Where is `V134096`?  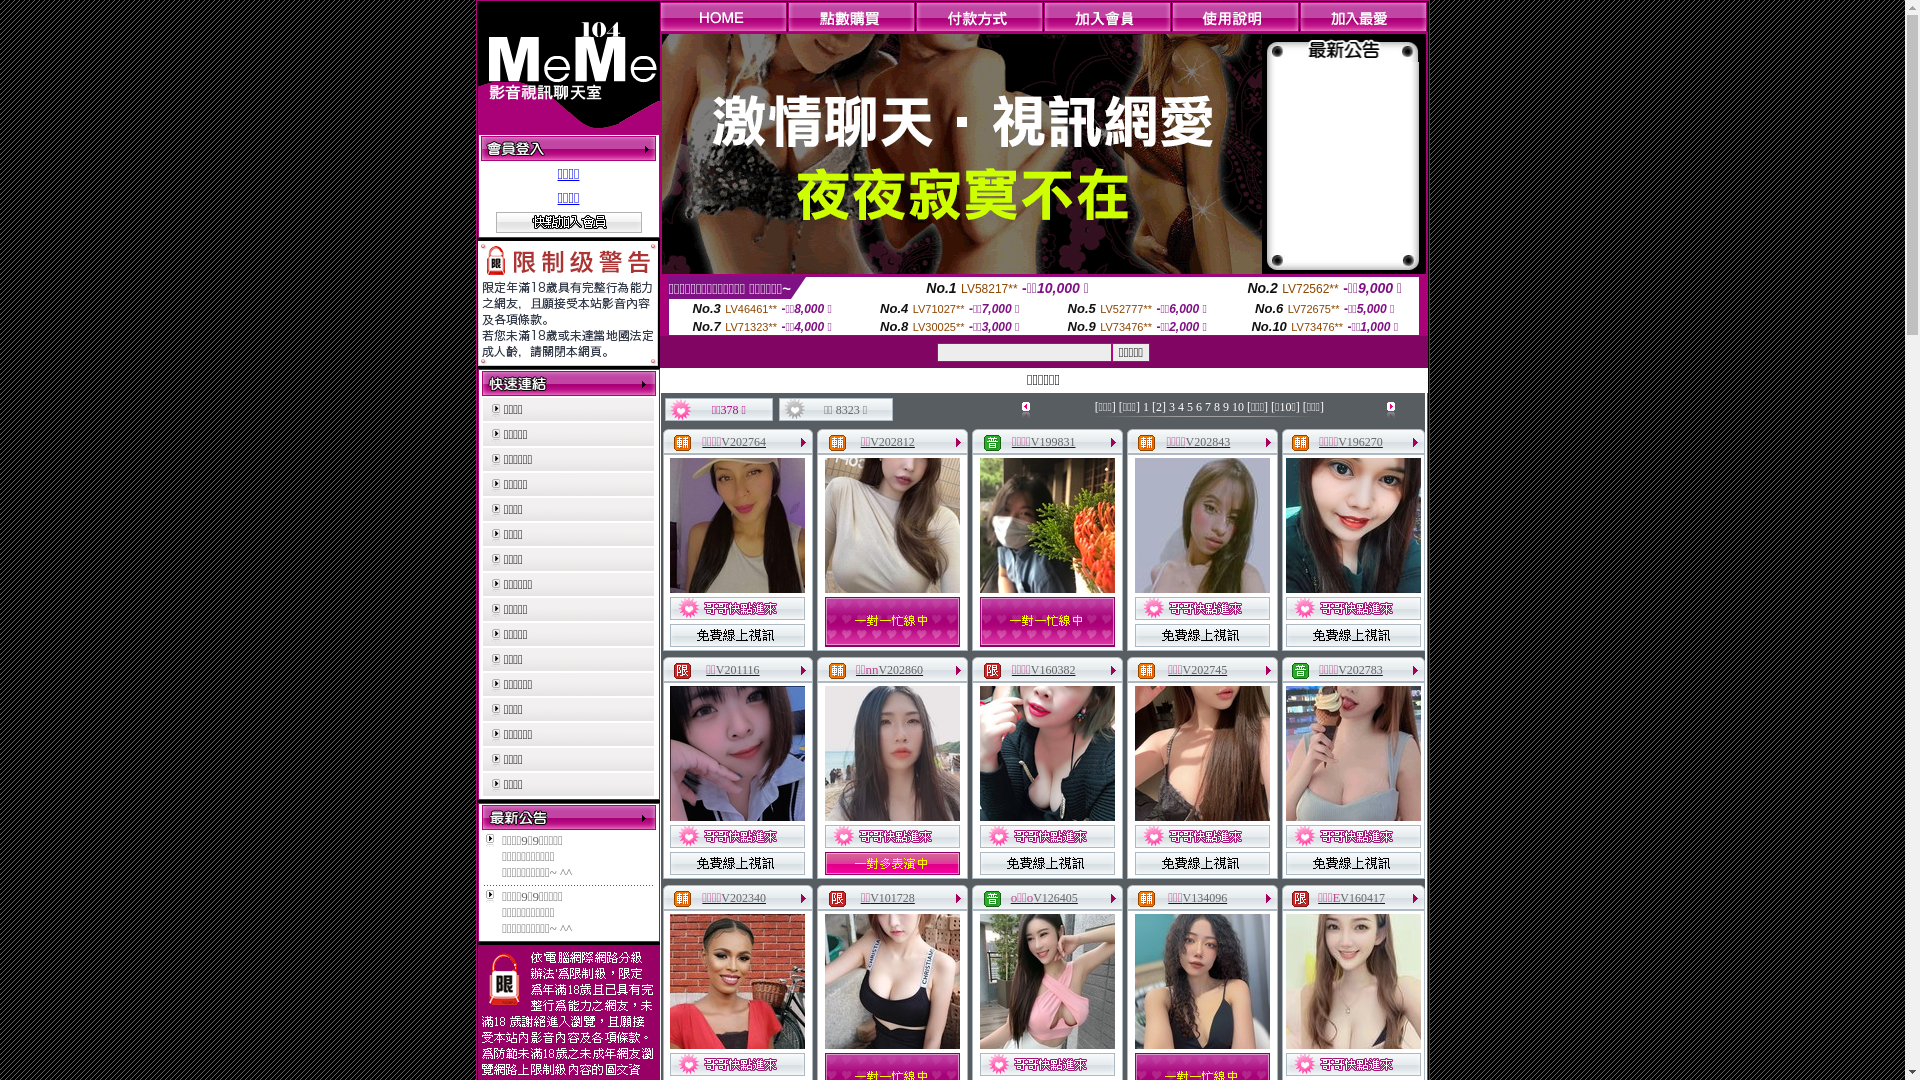
V134096 is located at coordinates (1206, 898).